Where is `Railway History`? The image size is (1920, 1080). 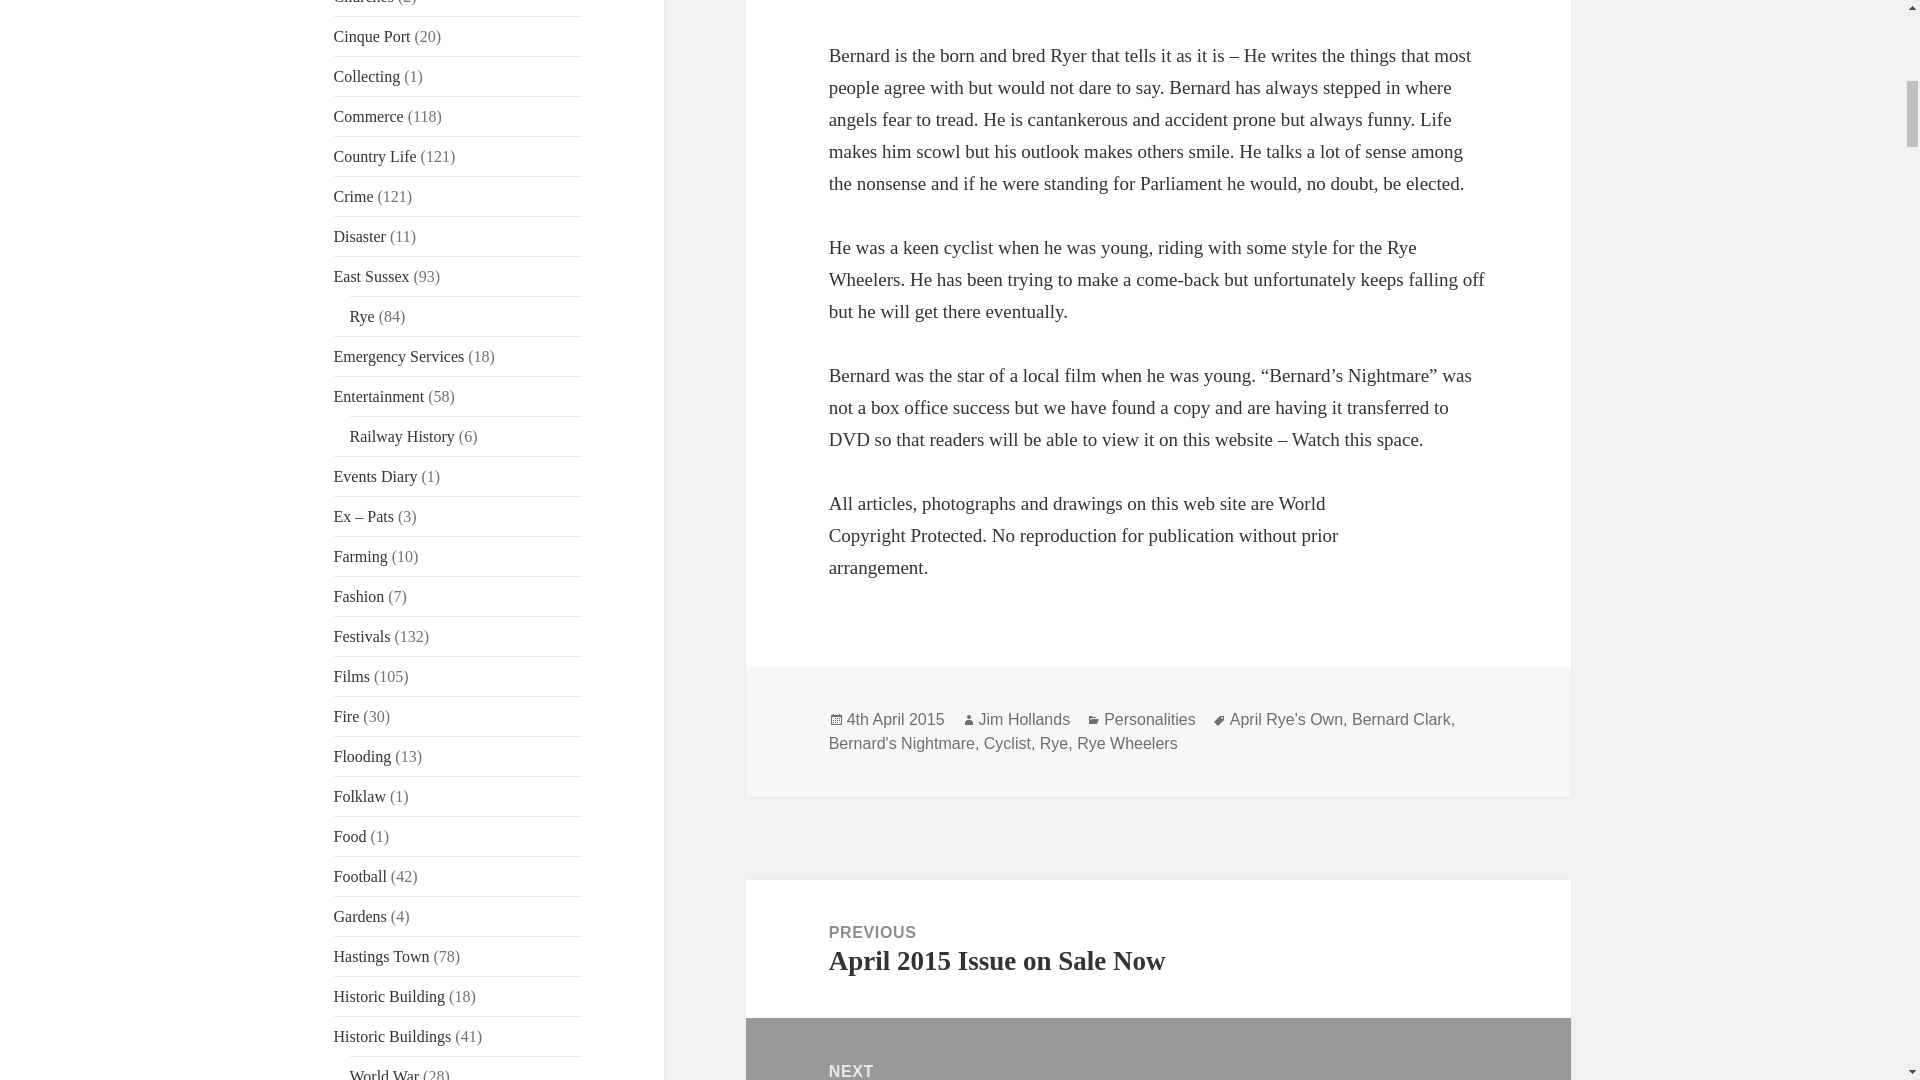
Railway History is located at coordinates (402, 436).